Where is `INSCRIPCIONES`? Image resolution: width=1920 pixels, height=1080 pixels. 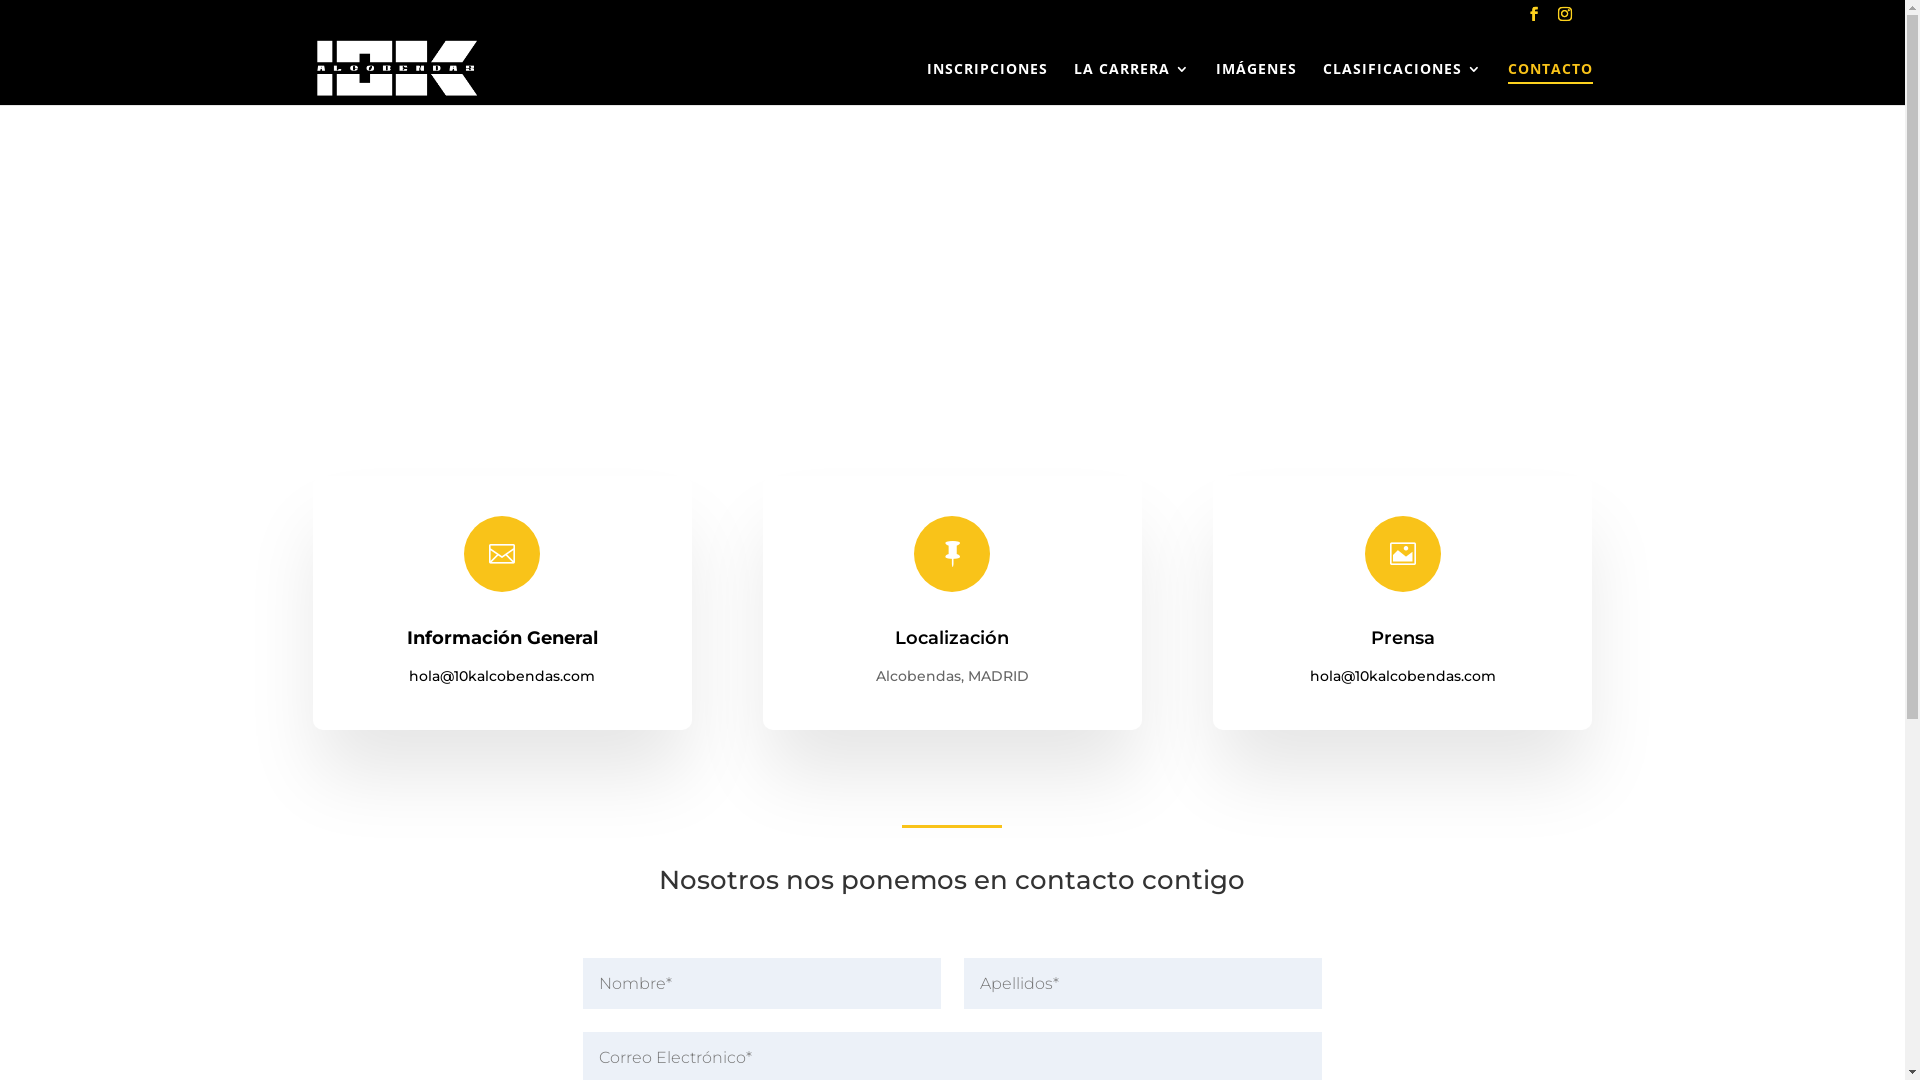 INSCRIPCIONES is located at coordinates (986, 84).